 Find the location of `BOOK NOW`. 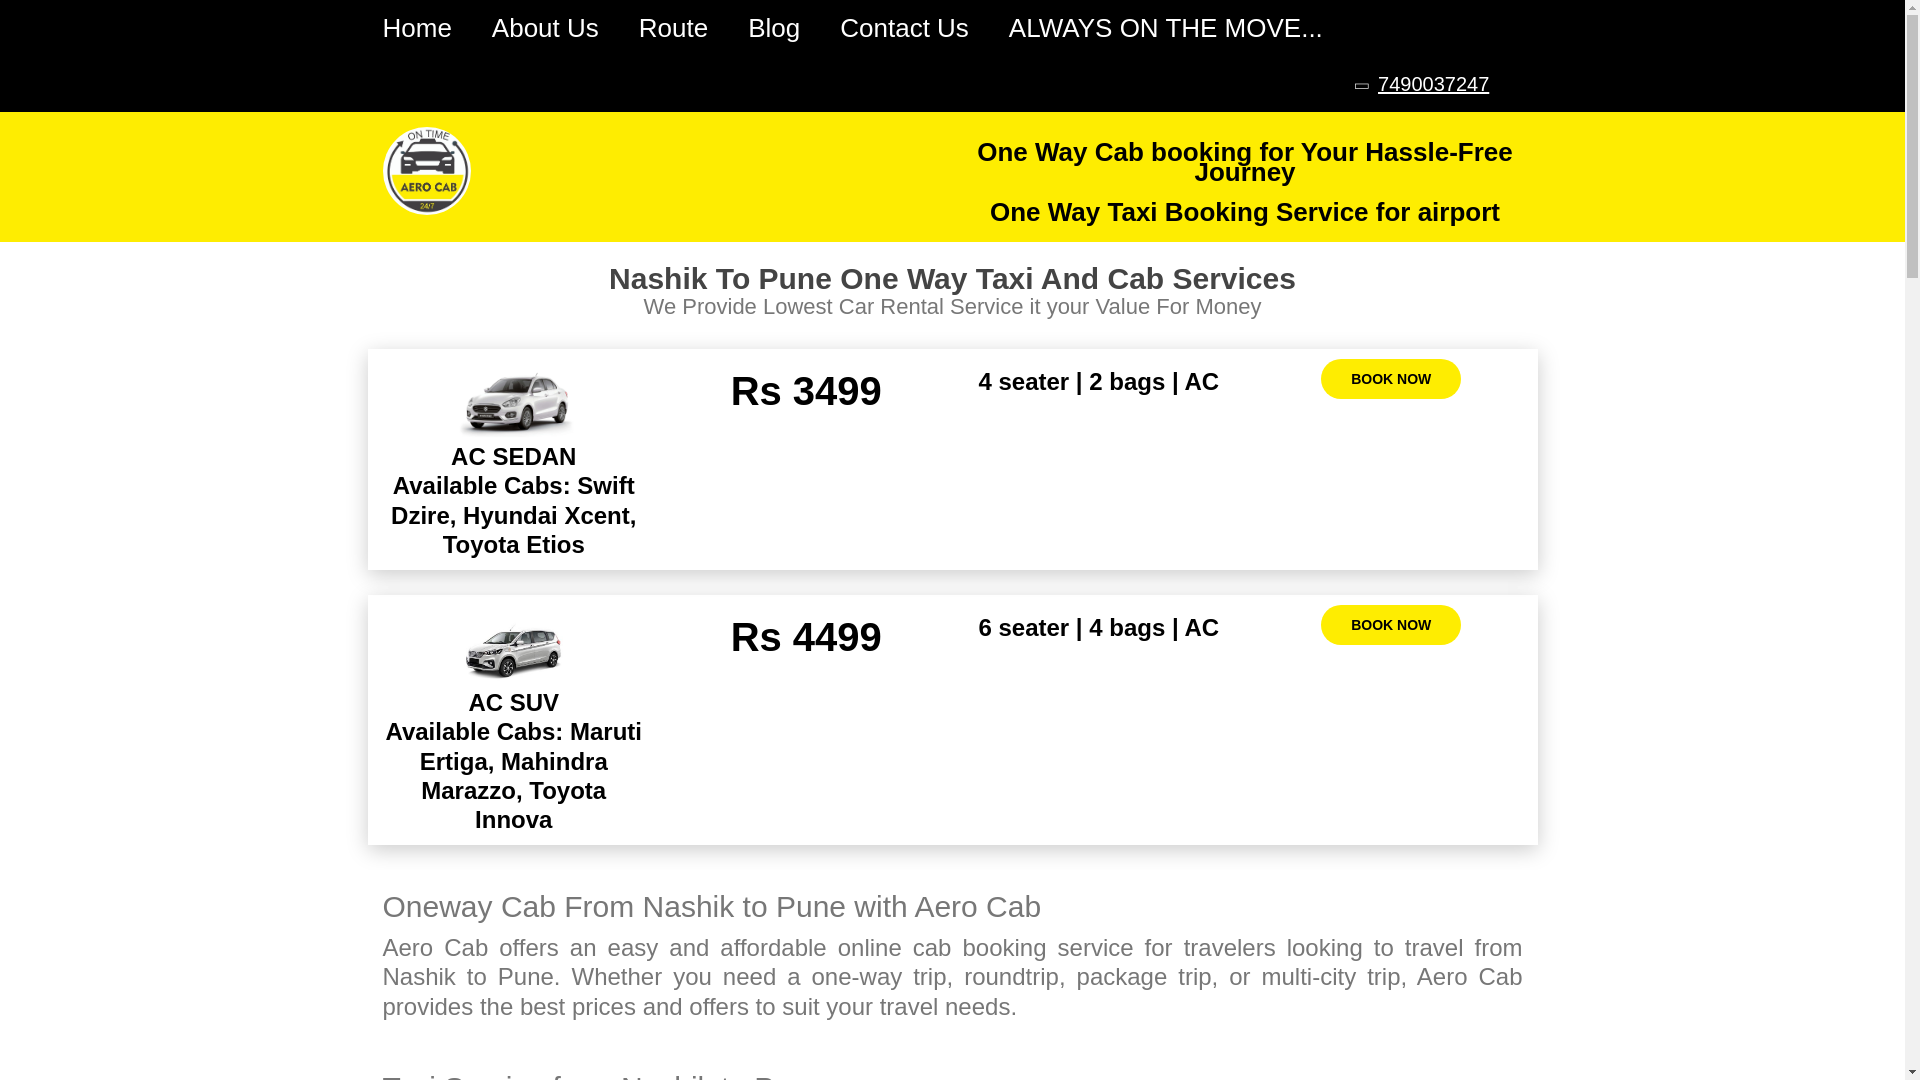

BOOK NOW is located at coordinates (1390, 378).